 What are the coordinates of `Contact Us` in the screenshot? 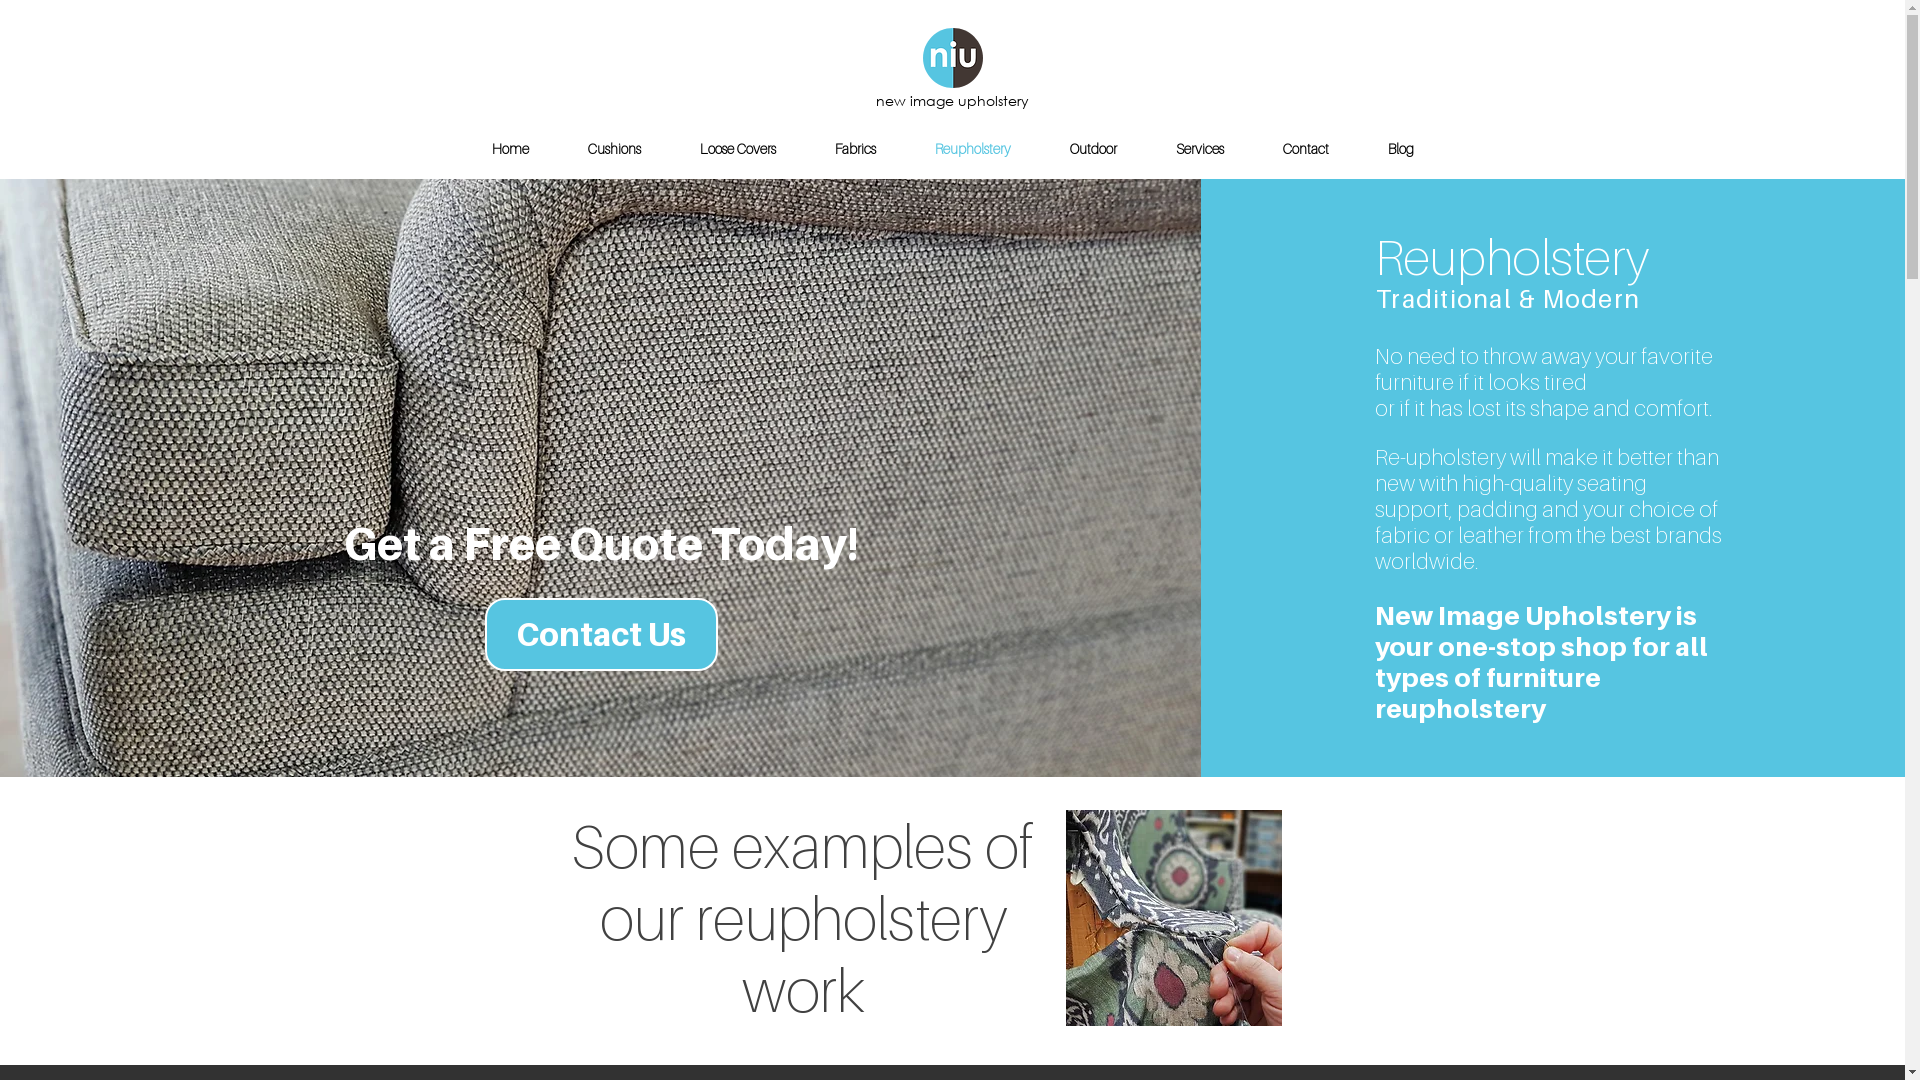 It's located at (602, 634).